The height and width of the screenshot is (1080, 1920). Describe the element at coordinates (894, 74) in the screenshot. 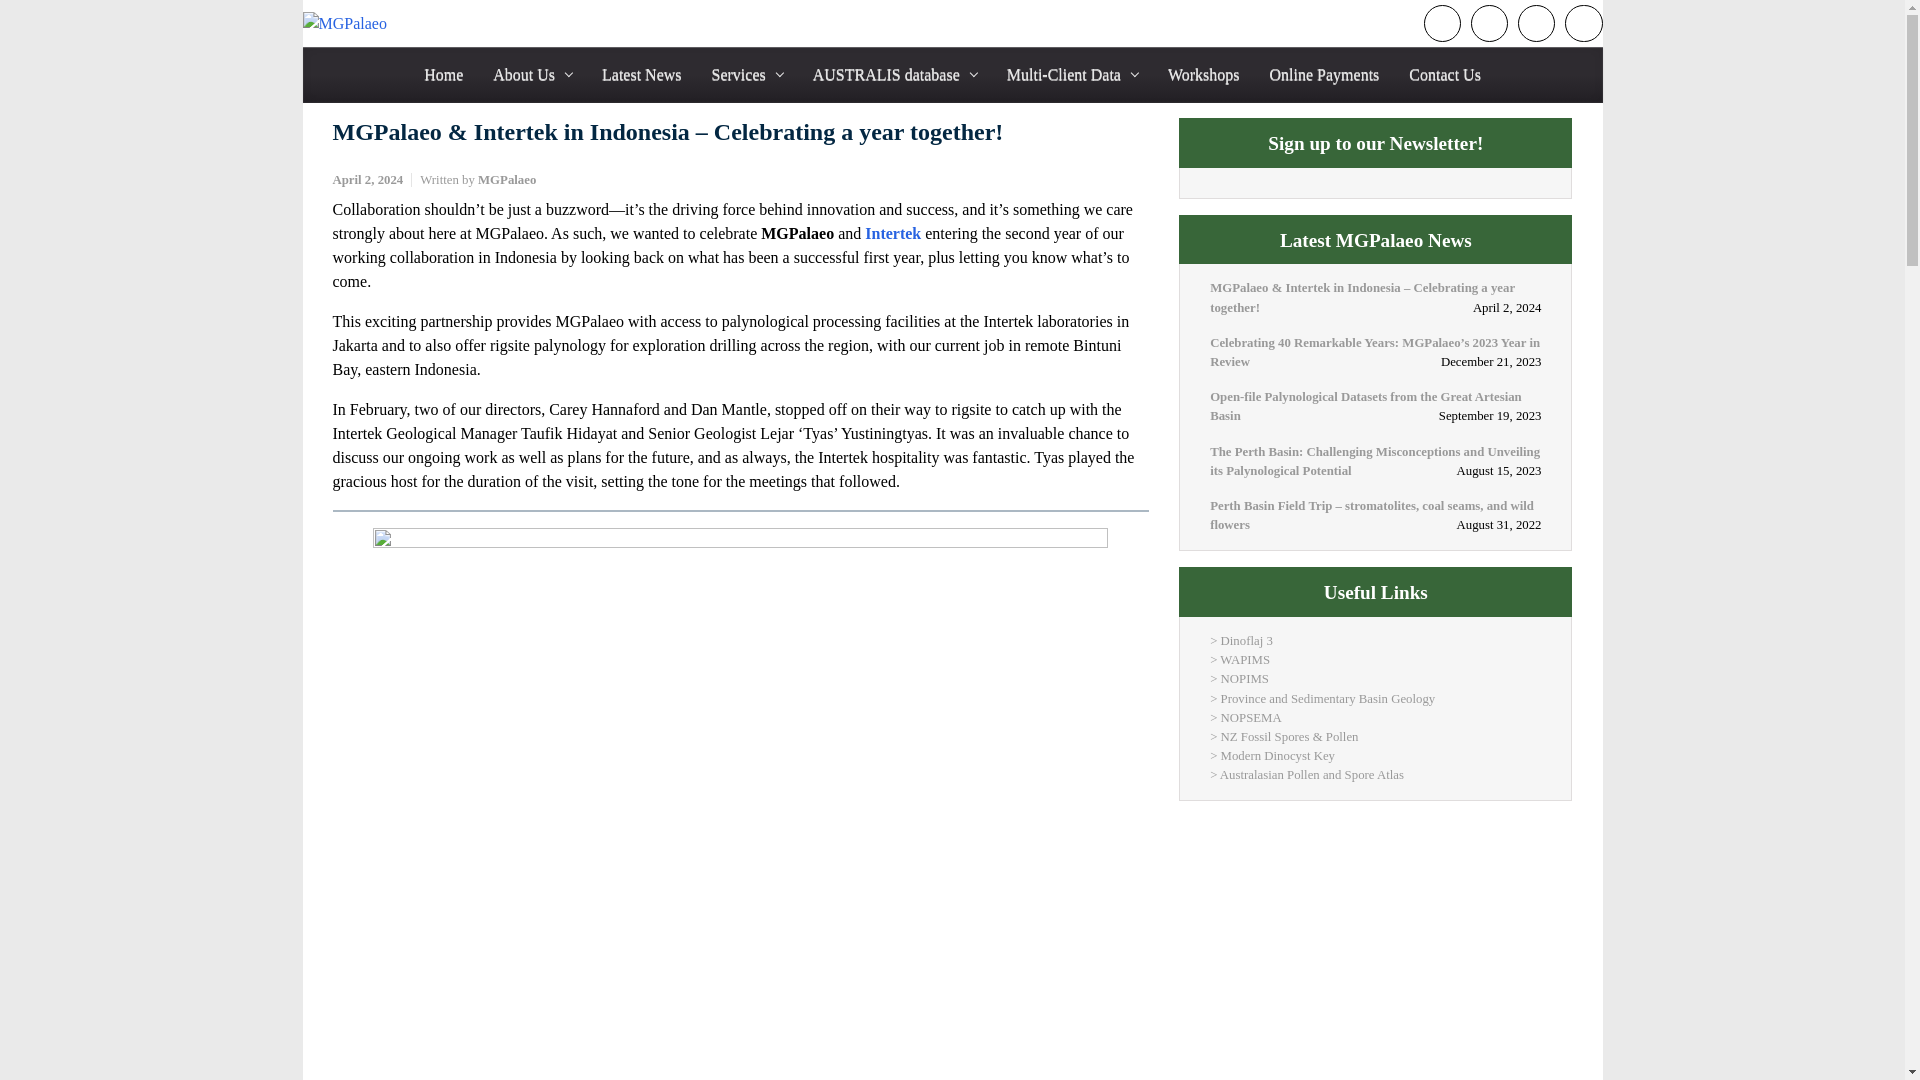

I see `AUSTRALIS database` at that location.